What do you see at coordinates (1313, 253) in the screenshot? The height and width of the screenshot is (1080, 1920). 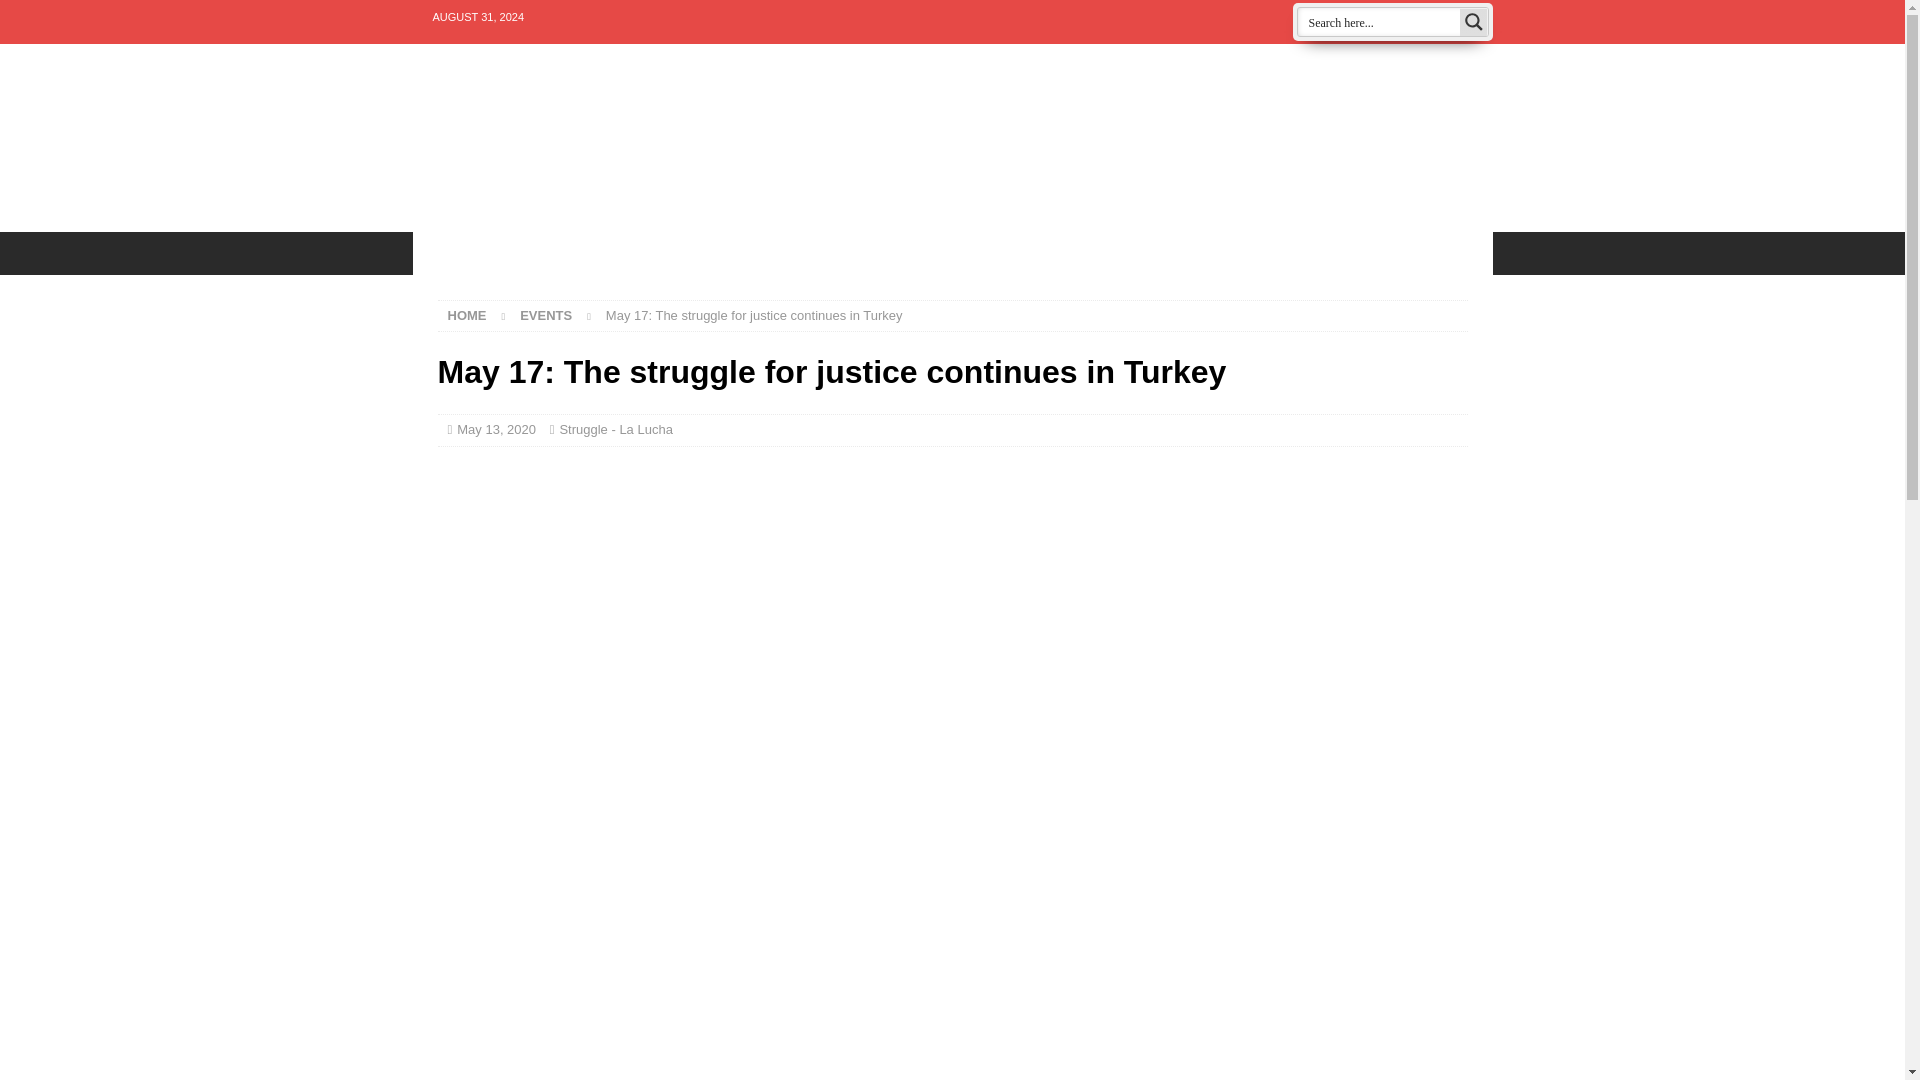 I see `MARXISM` at bounding box center [1313, 253].